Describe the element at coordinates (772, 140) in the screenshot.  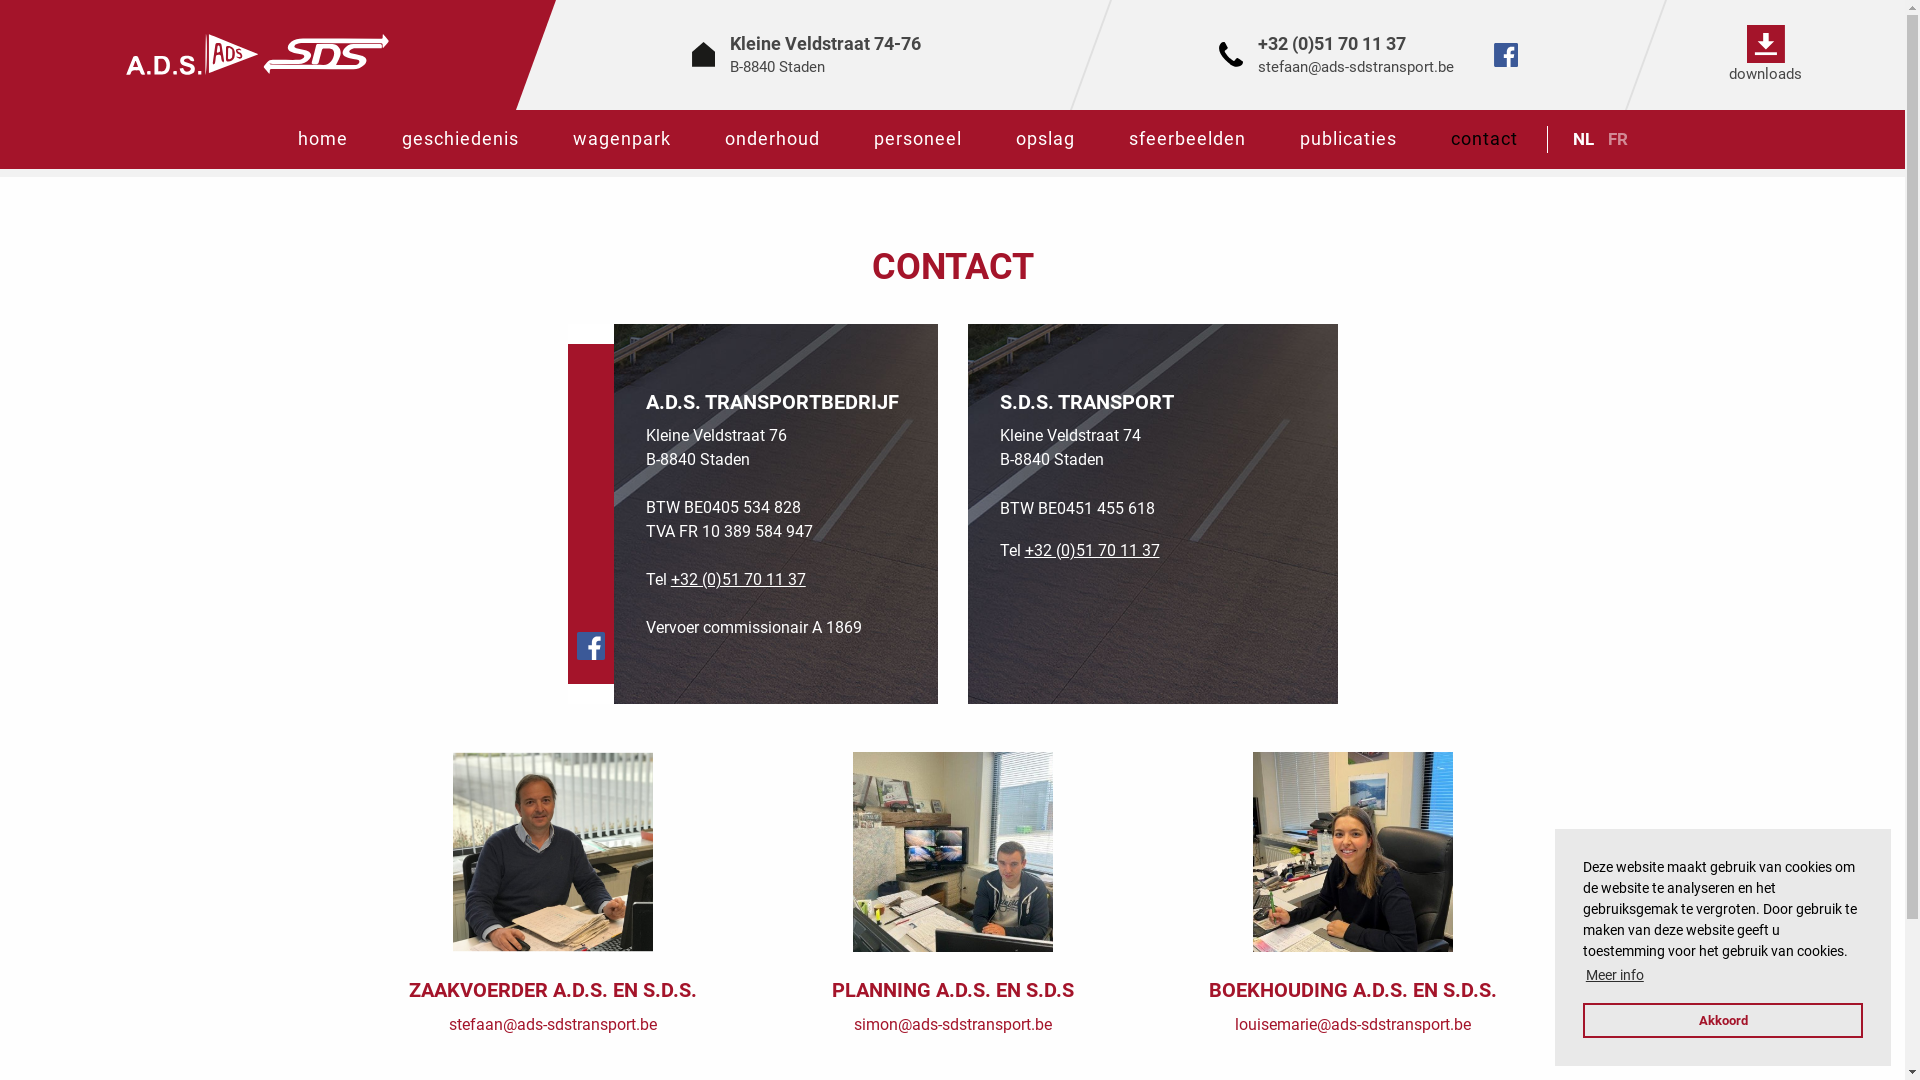
I see `onderhoud` at that location.